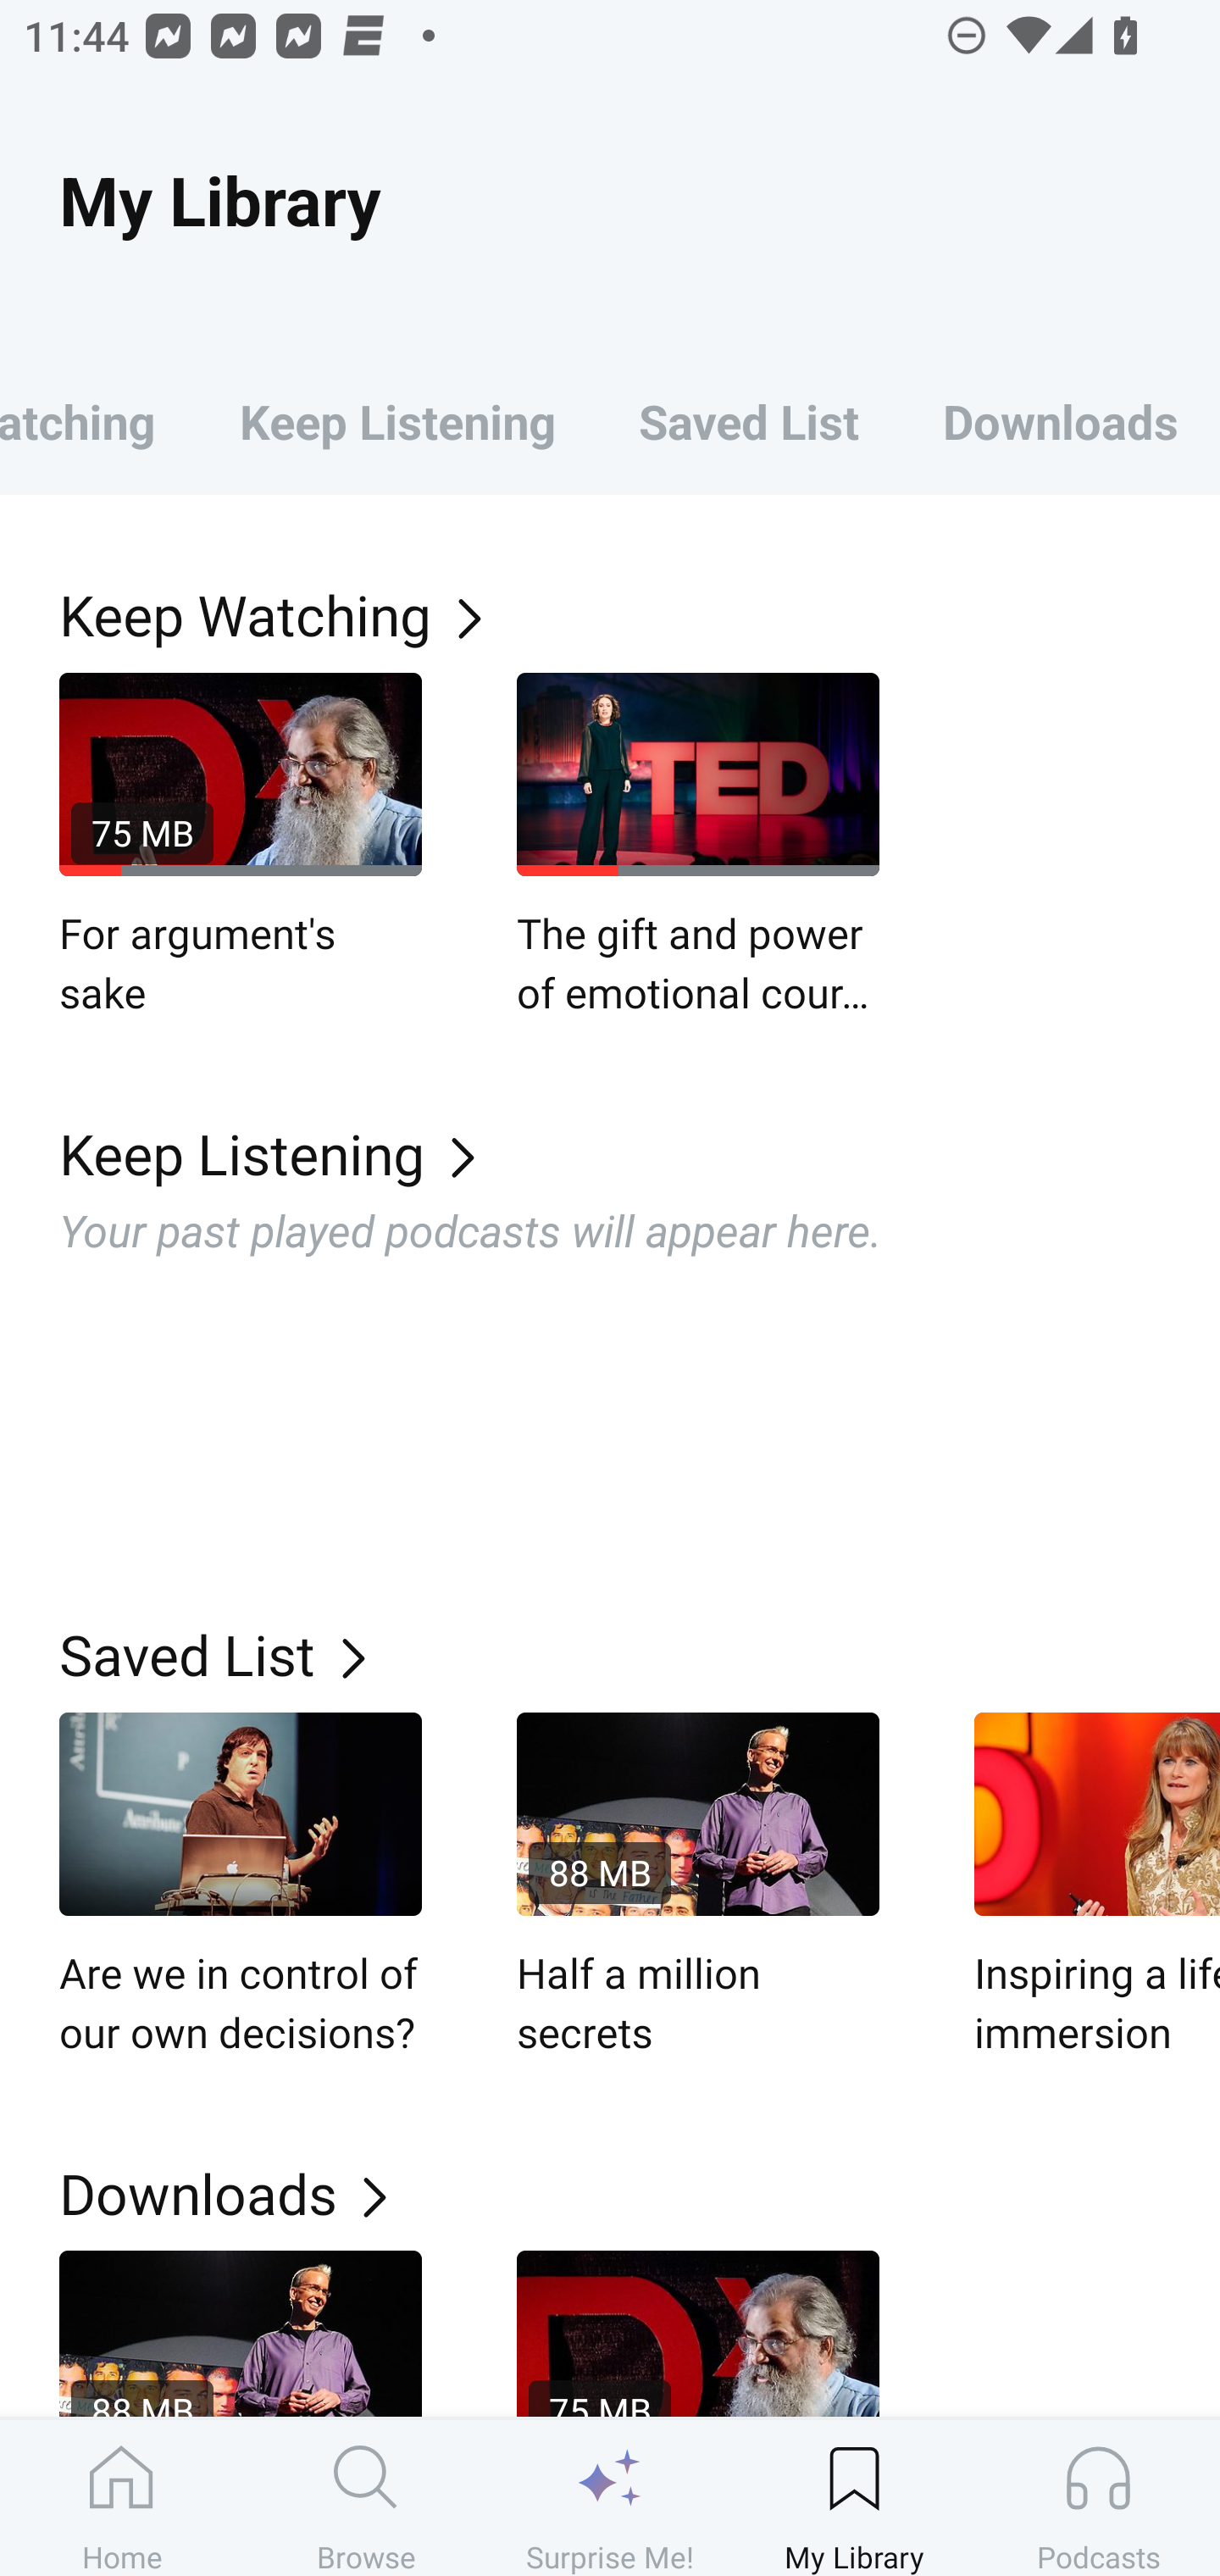 This screenshot has width=1220, height=2576. Describe the element at coordinates (640, 1154) in the screenshot. I see `Keep Listening` at that location.